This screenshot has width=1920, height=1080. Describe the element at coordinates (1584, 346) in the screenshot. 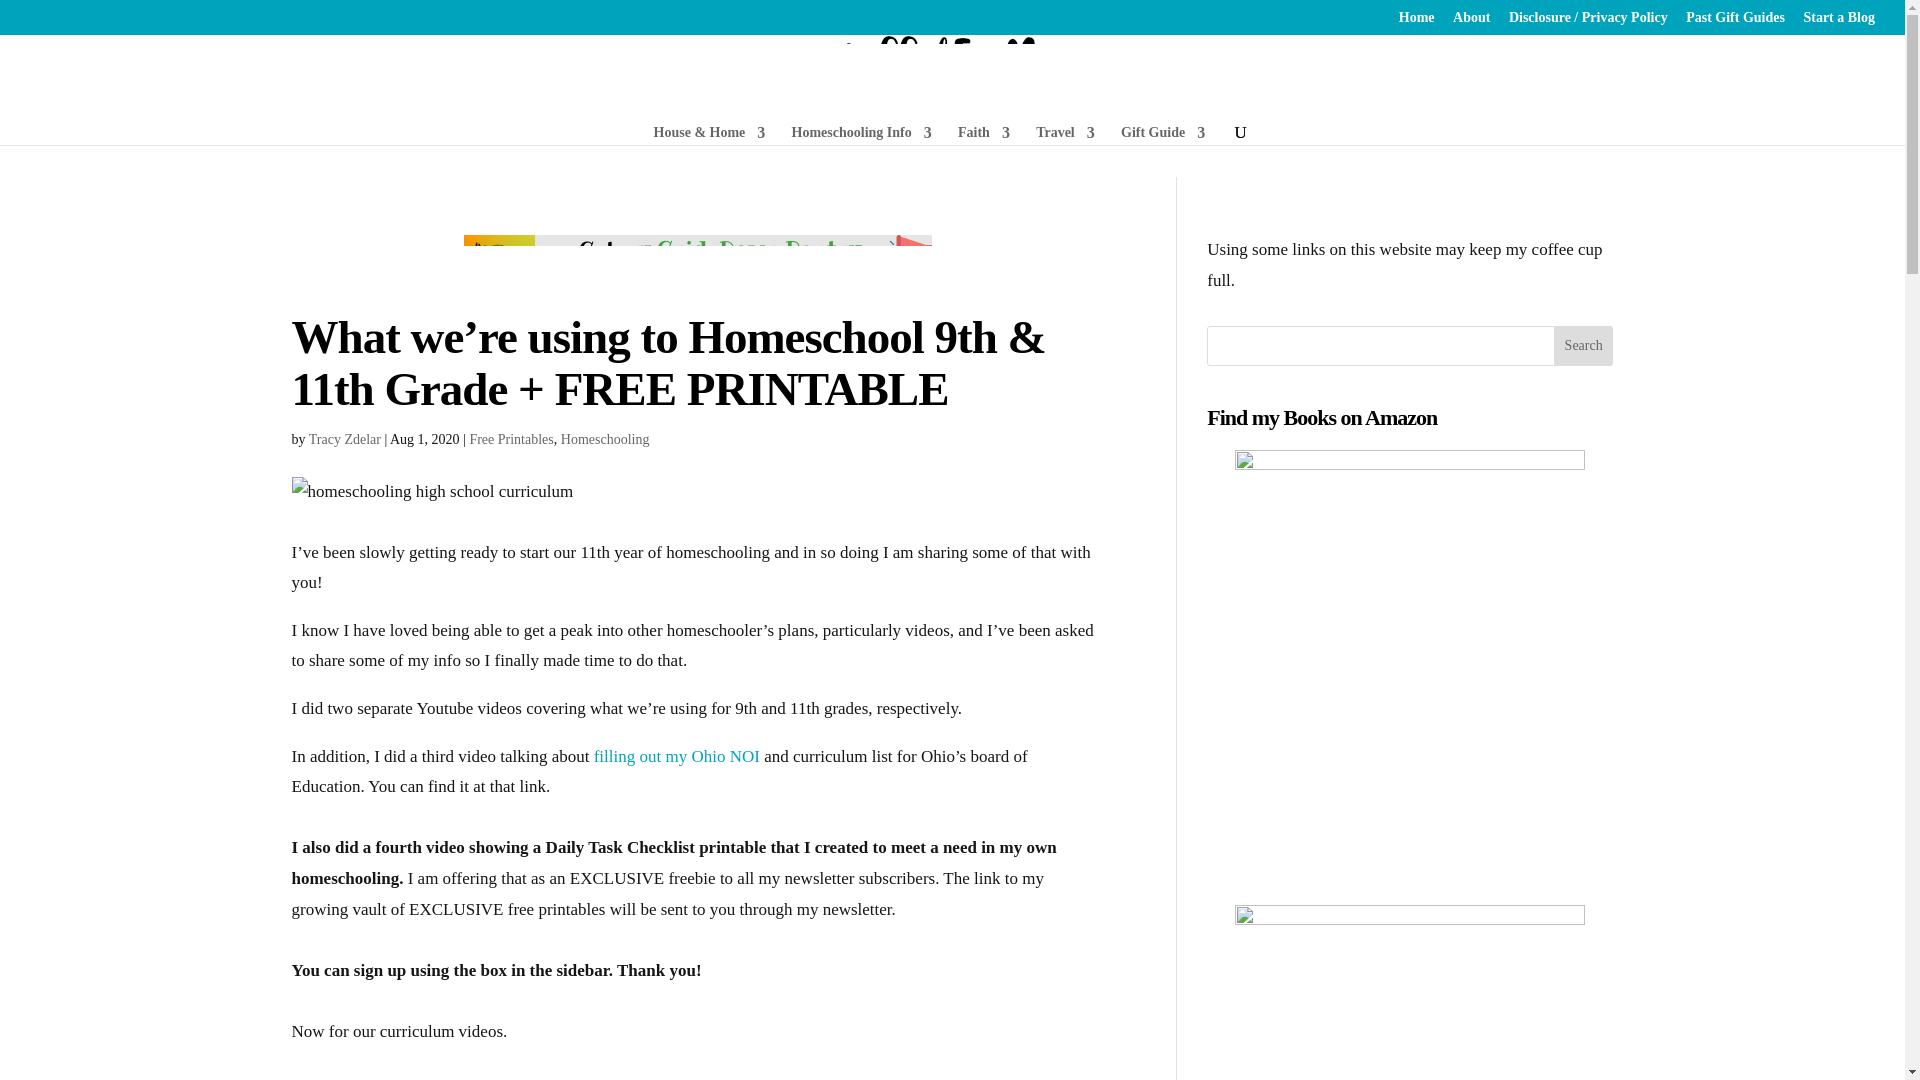

I see `Search` at that location.